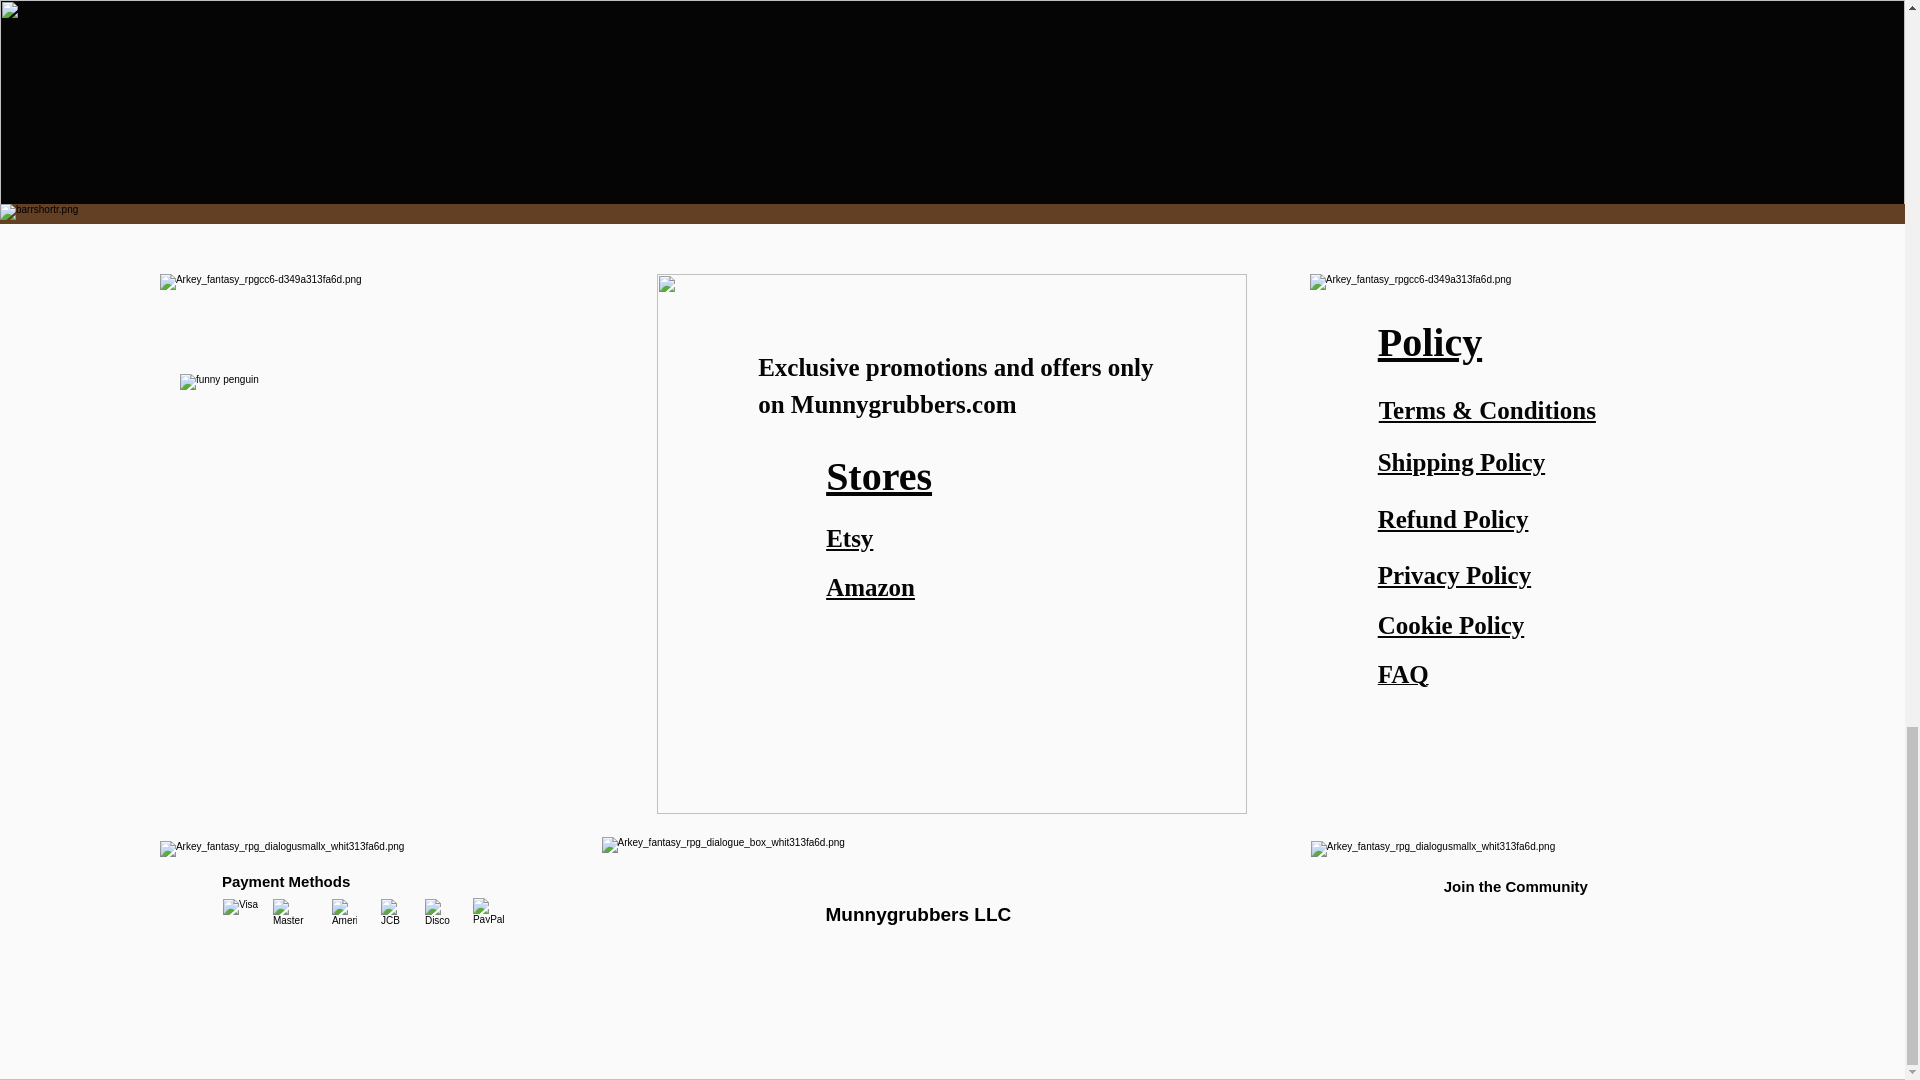  Describe the element at coordinates (870, 586) in the screenshot. I see `Amazon` at that location.